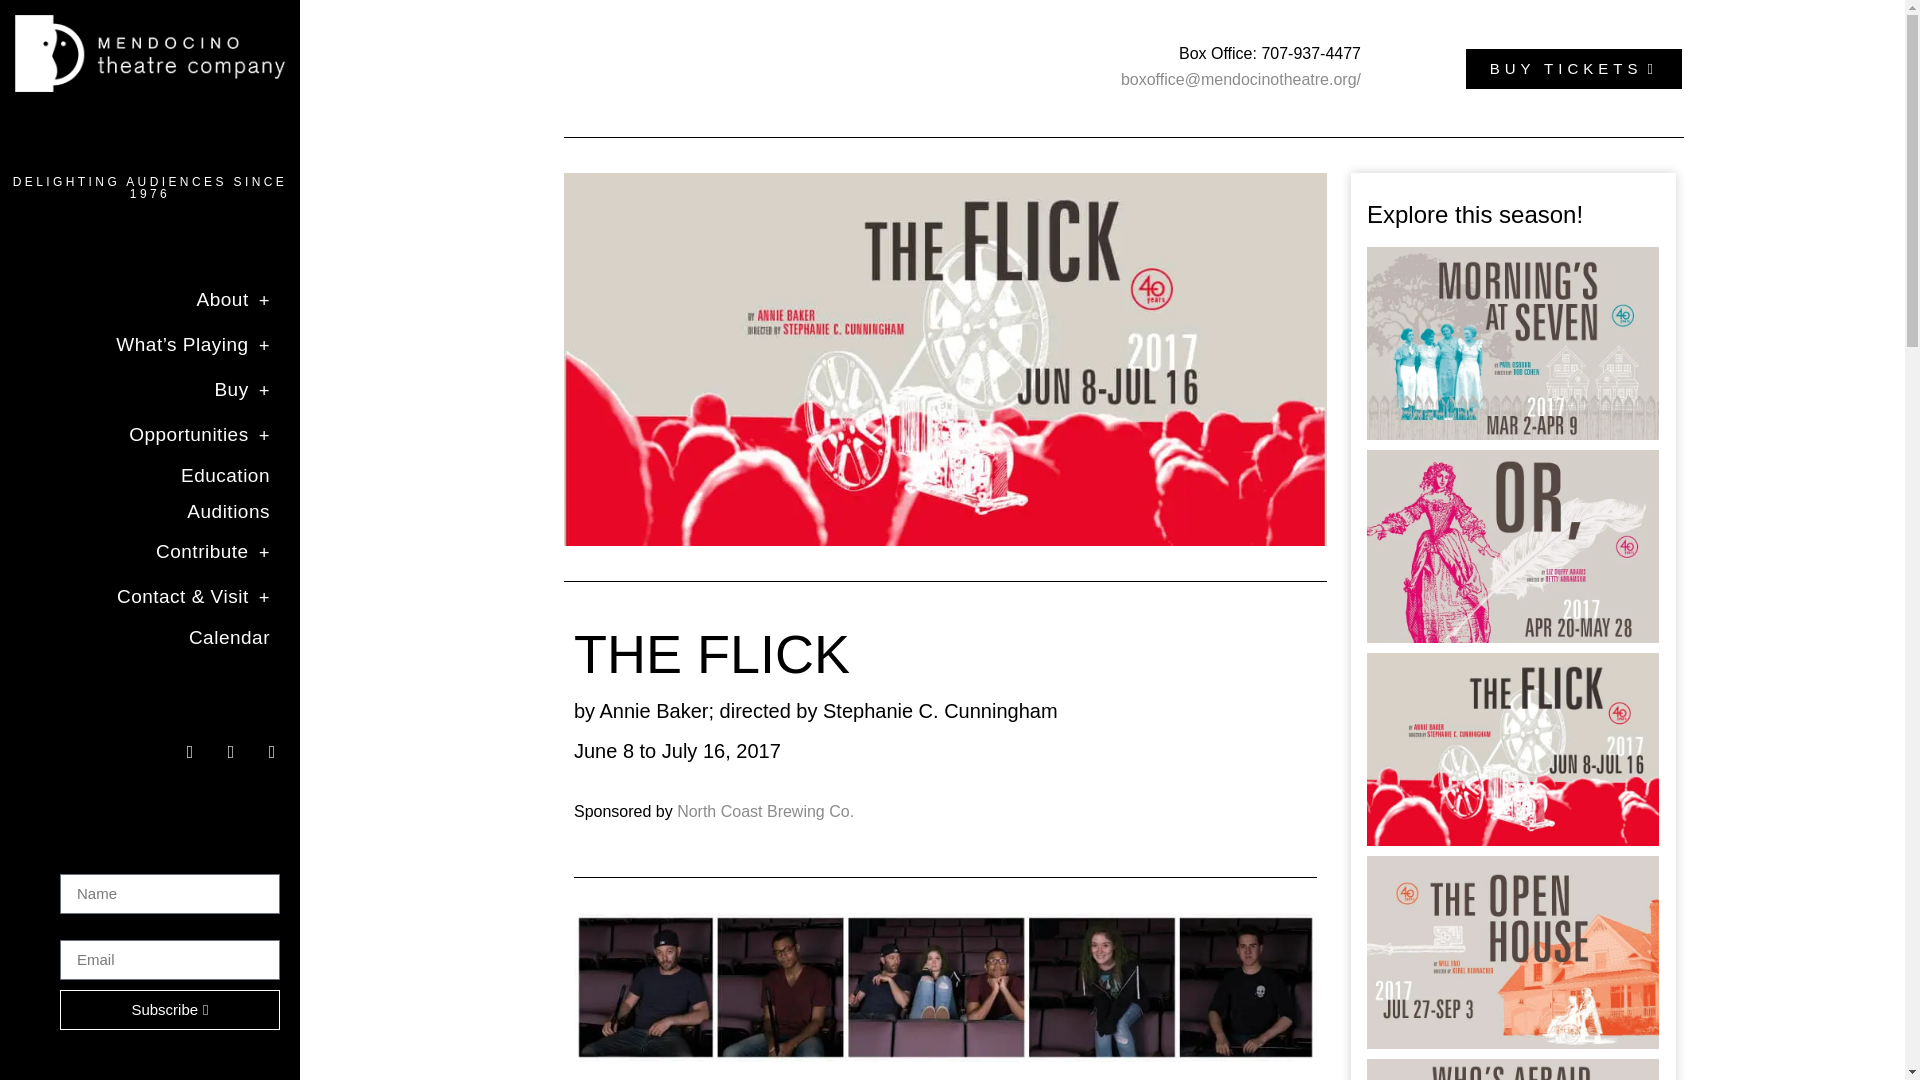 The image size is (1920, 1080). What do you see at coordinates (149, 390) in the screenshot?
I see `Buy` at bounding box center [149, 390].